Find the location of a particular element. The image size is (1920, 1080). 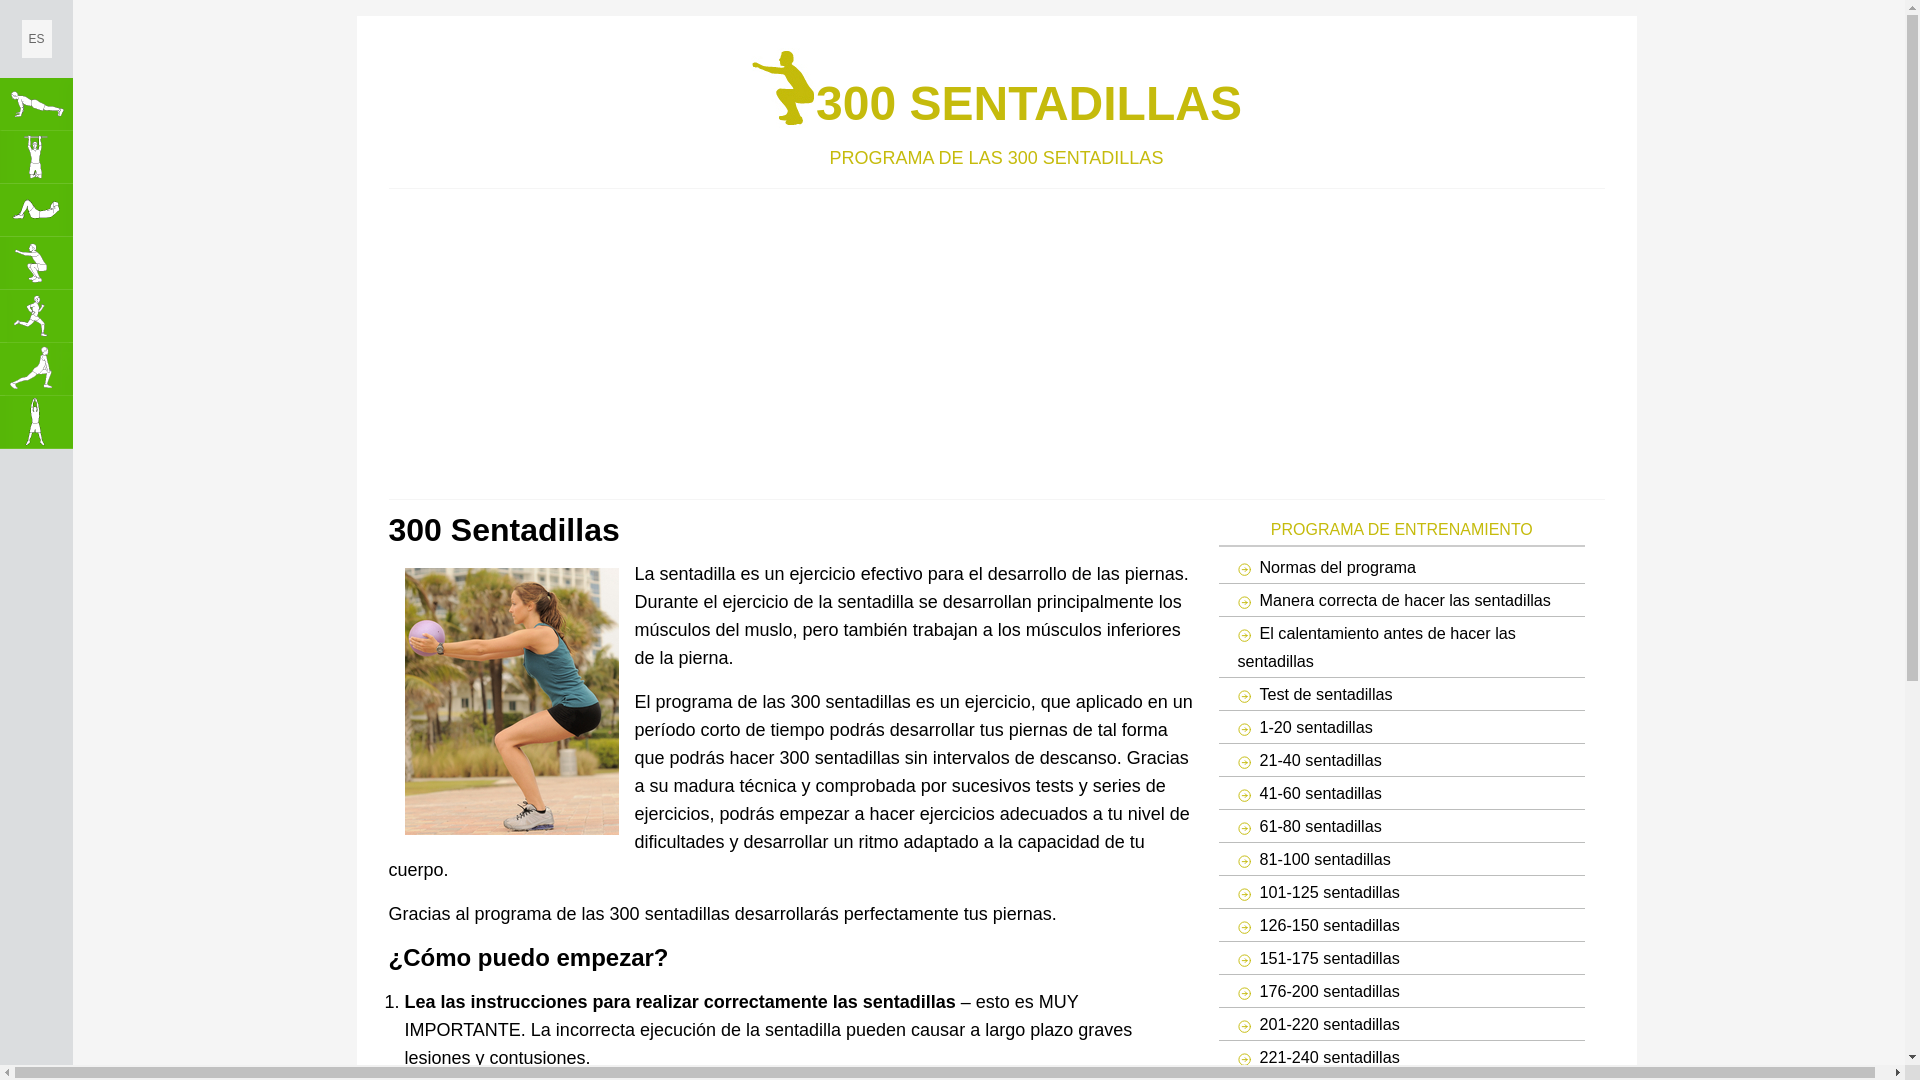

300 Abdominales is located at coordinates (36, 210).